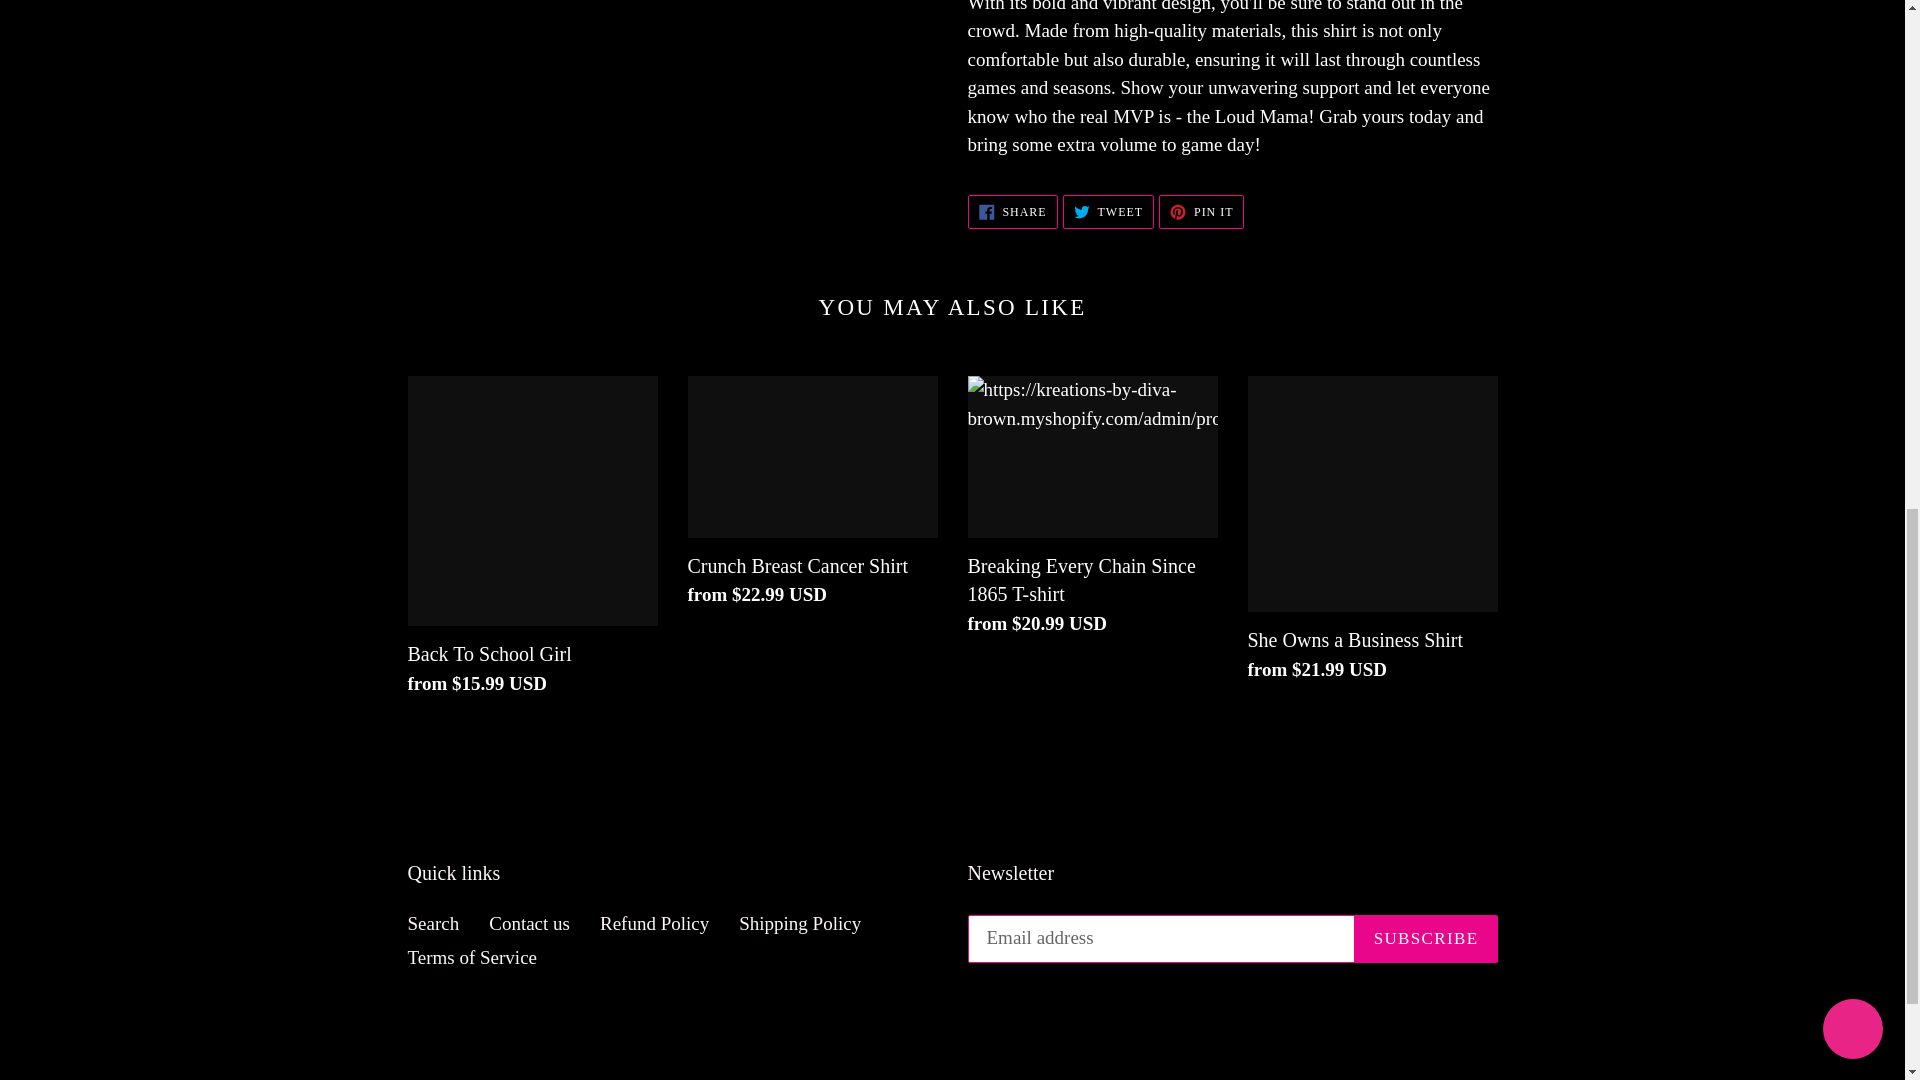 The image size is (1920, 1080). Describe the element at coordinates (434, 923) in the screenshot. I see `Breaking Every Chain Since 1865 T-shirt` at that location.